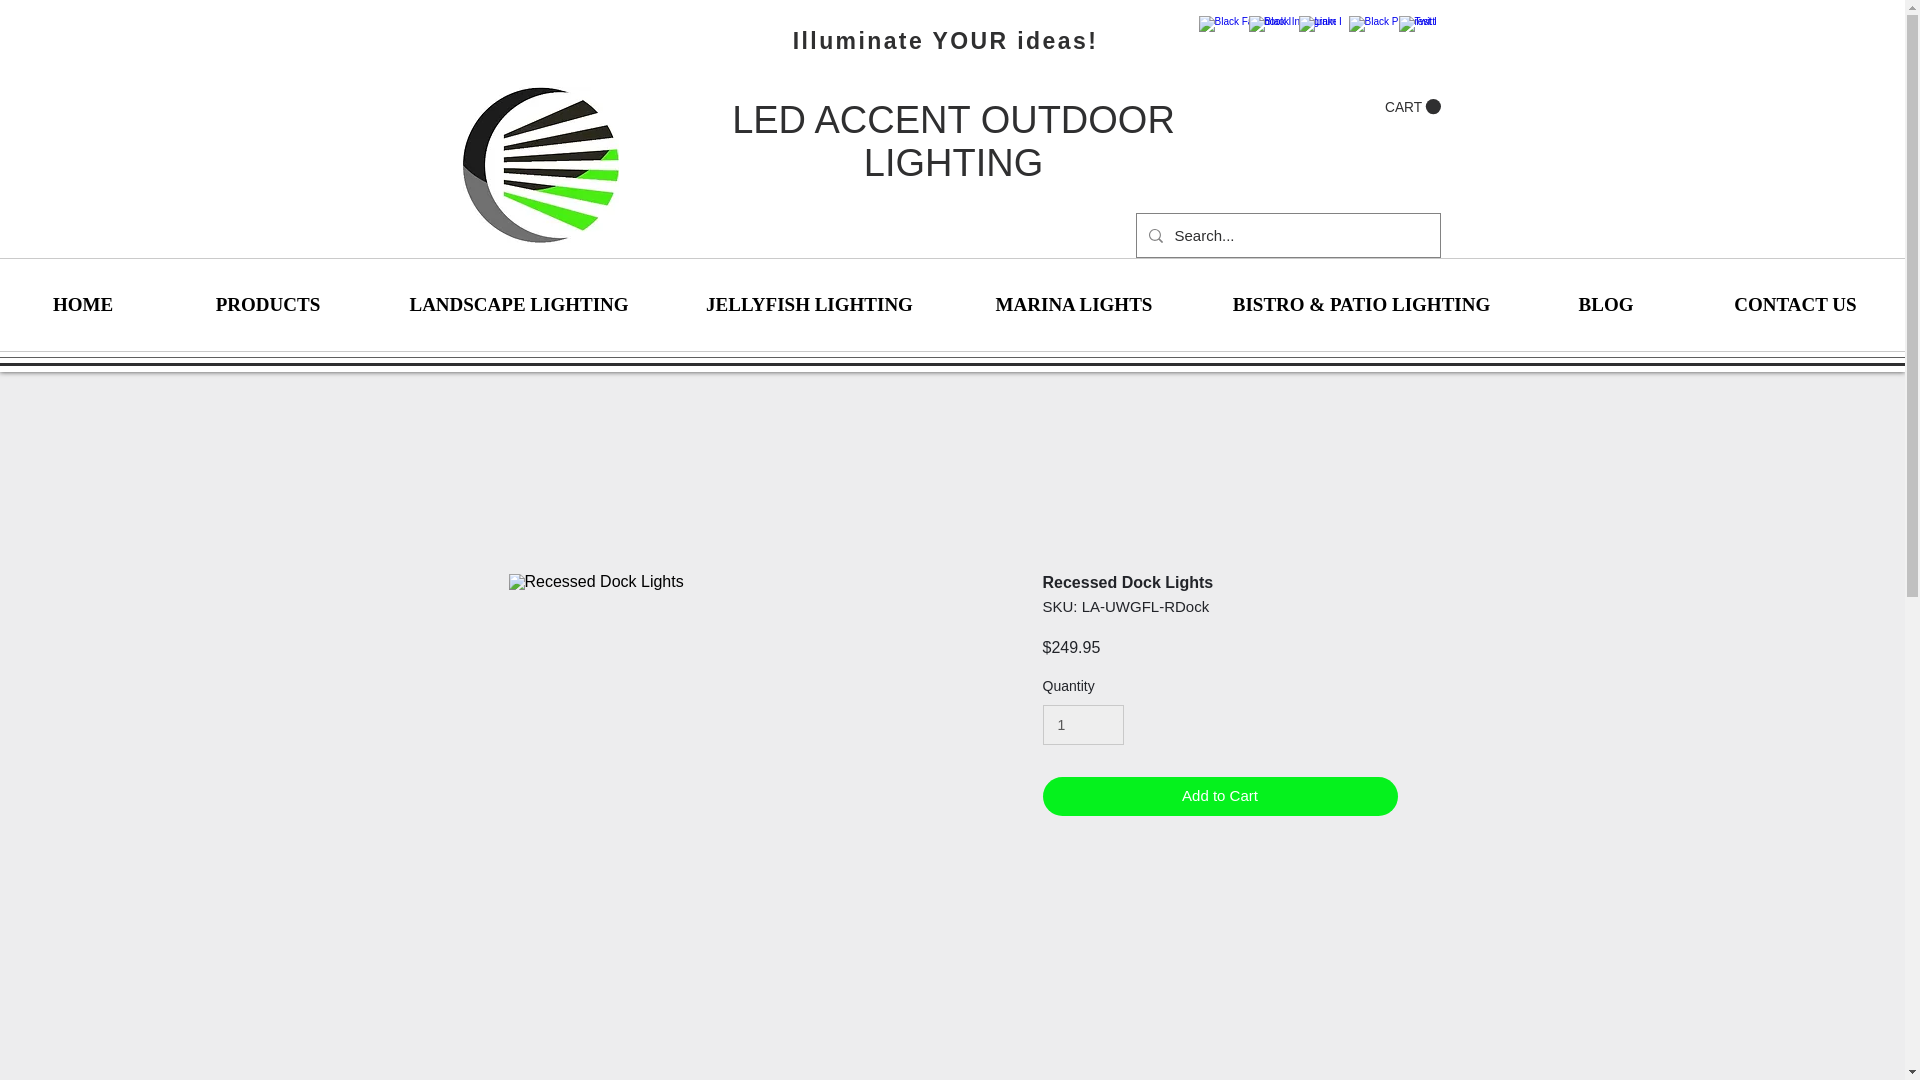  What do you see at coordinates (953, 141) in the screenshot?
I see `LED ACCENT OUTDOOR LIGHTING` at bounding box center [953, 141].